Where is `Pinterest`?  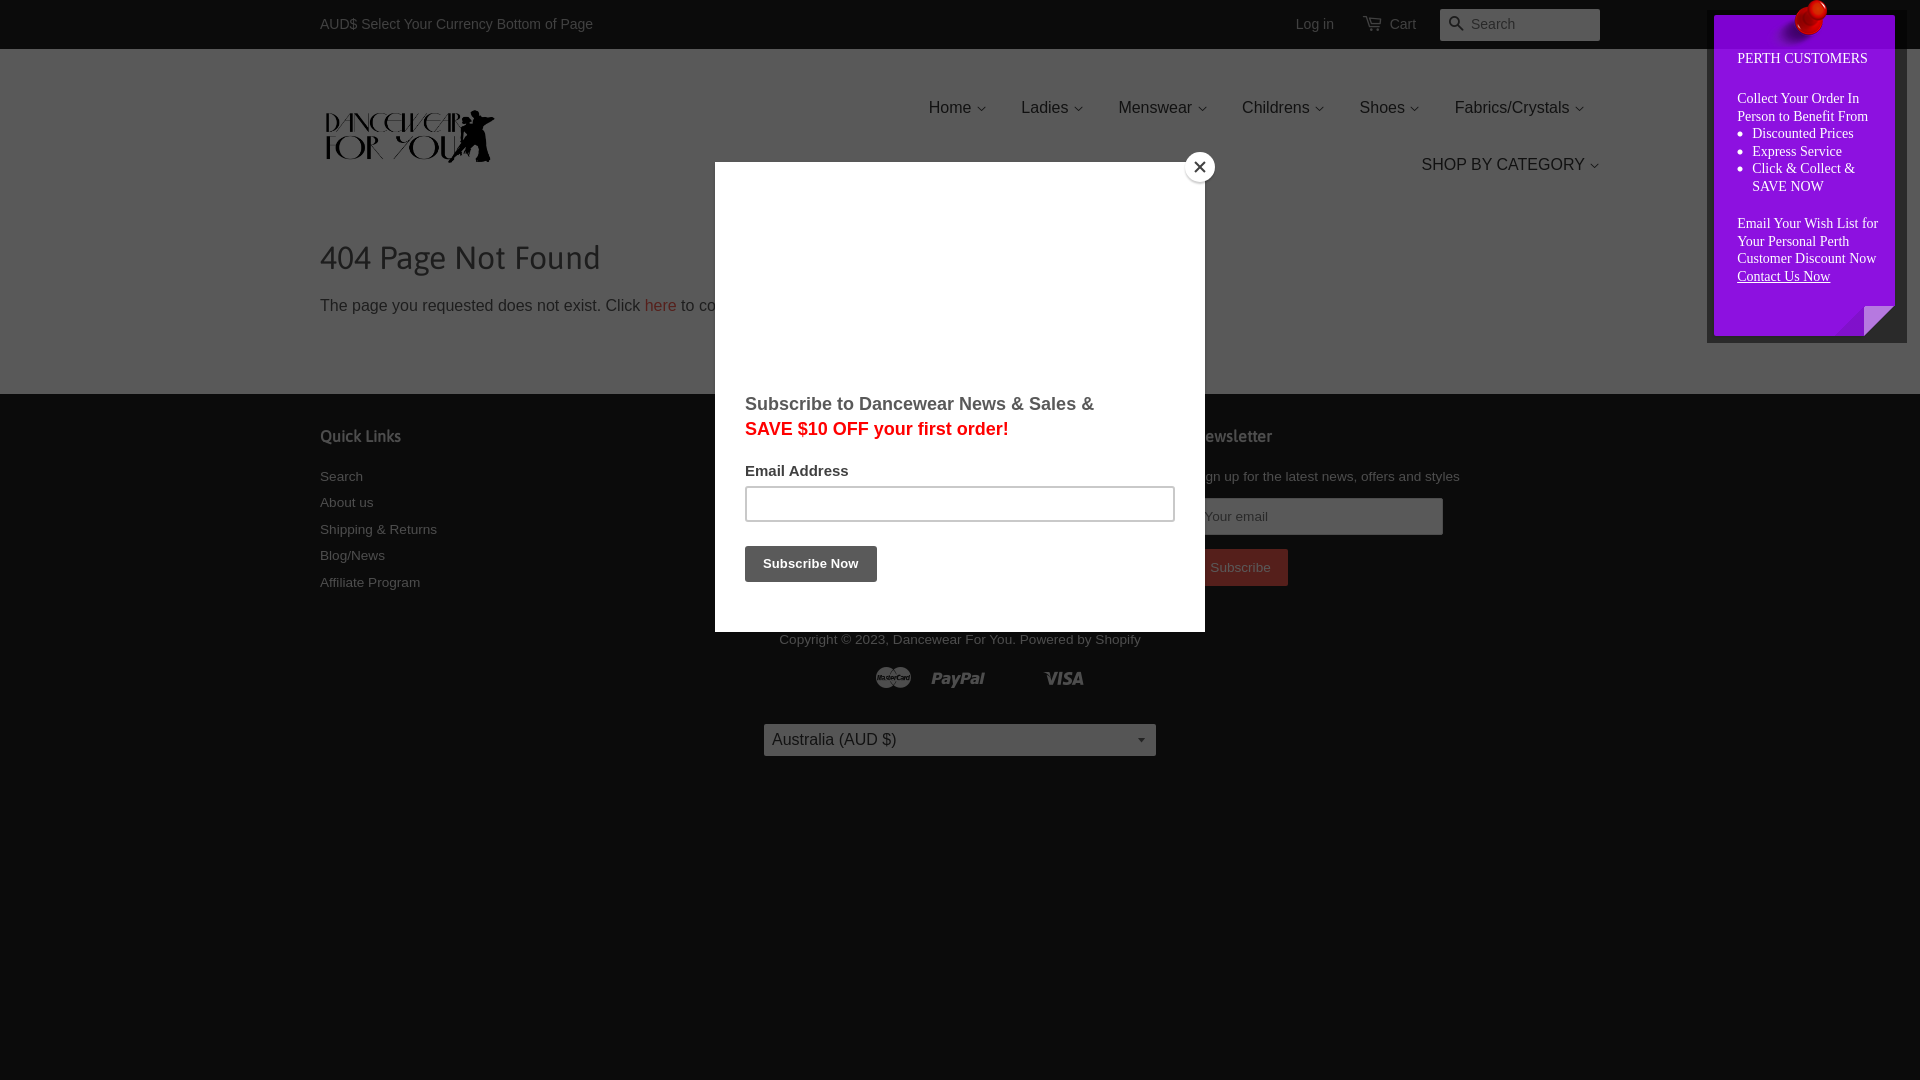 Pinterest is located at coordinates (842, 482).